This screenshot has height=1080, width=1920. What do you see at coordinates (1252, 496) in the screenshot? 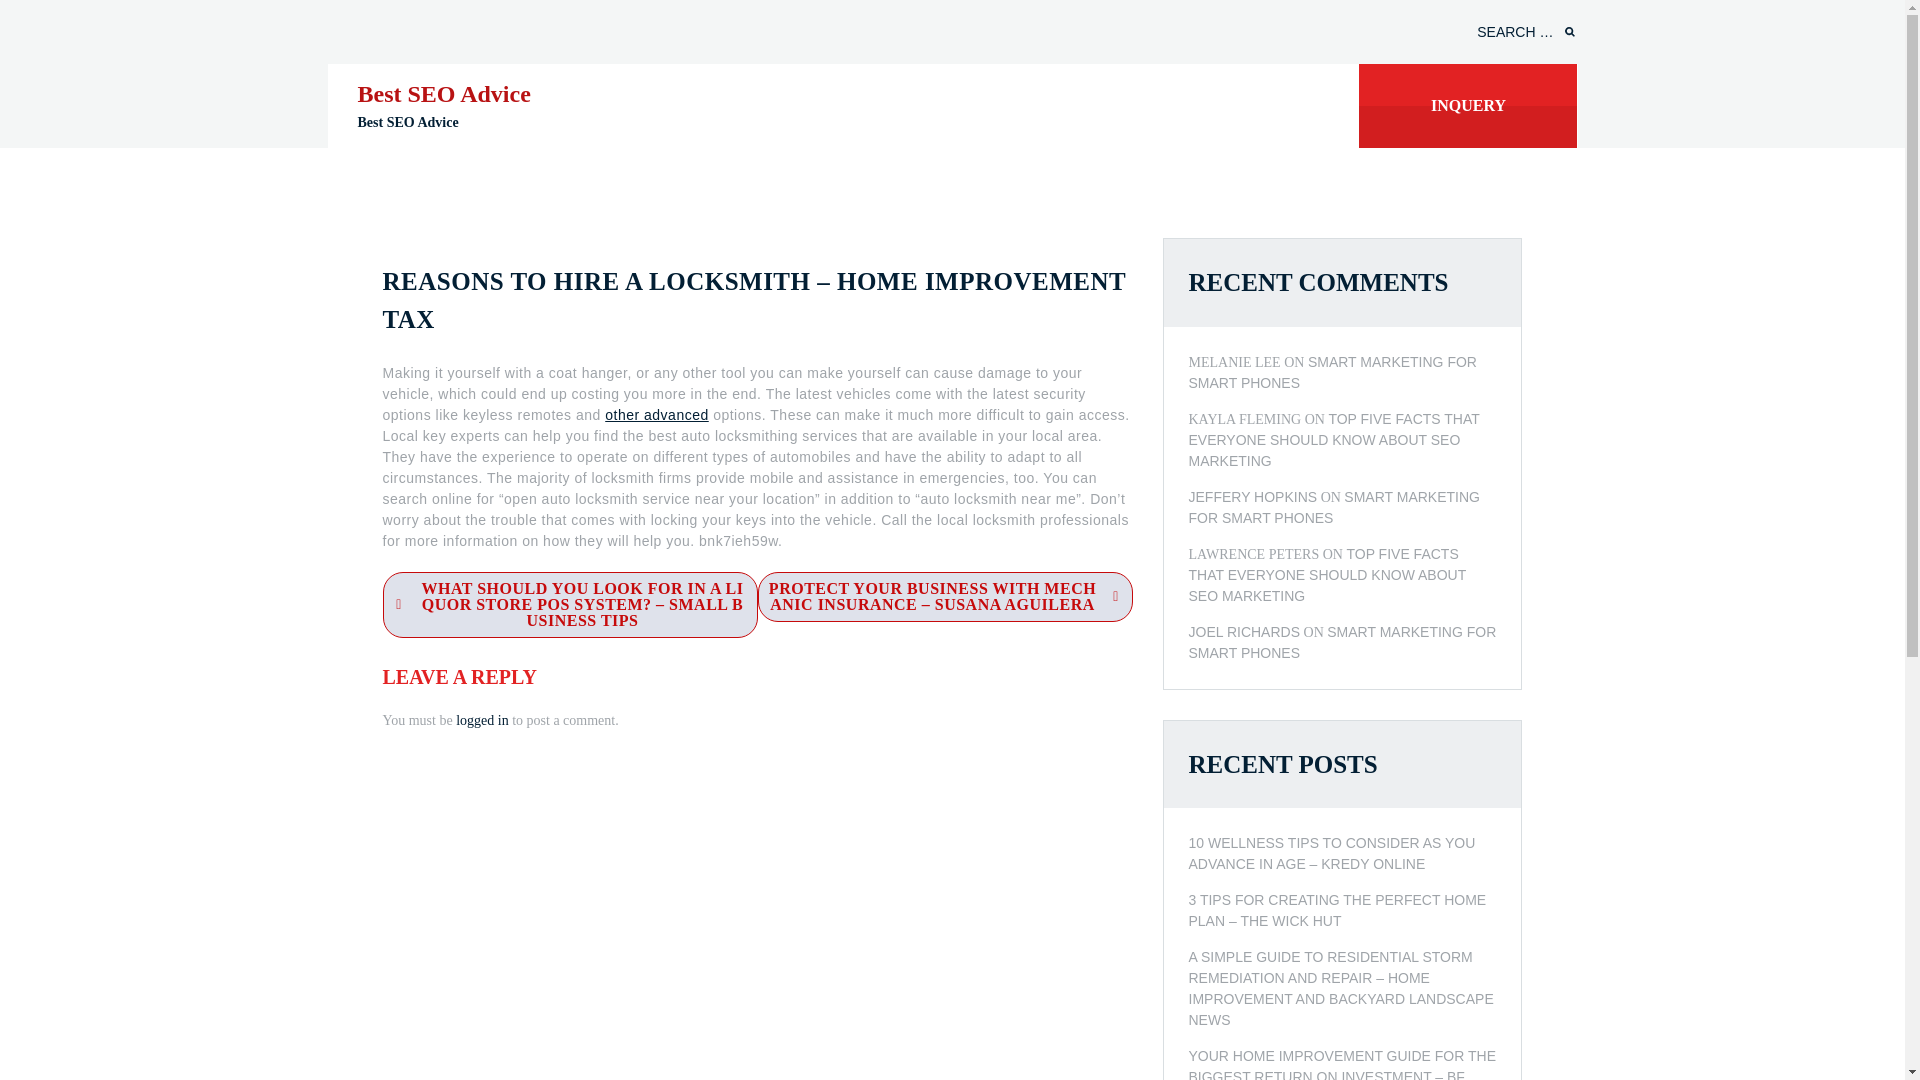
I see `JEFFERY HOPKINS` at bounding box center [1252, 496].